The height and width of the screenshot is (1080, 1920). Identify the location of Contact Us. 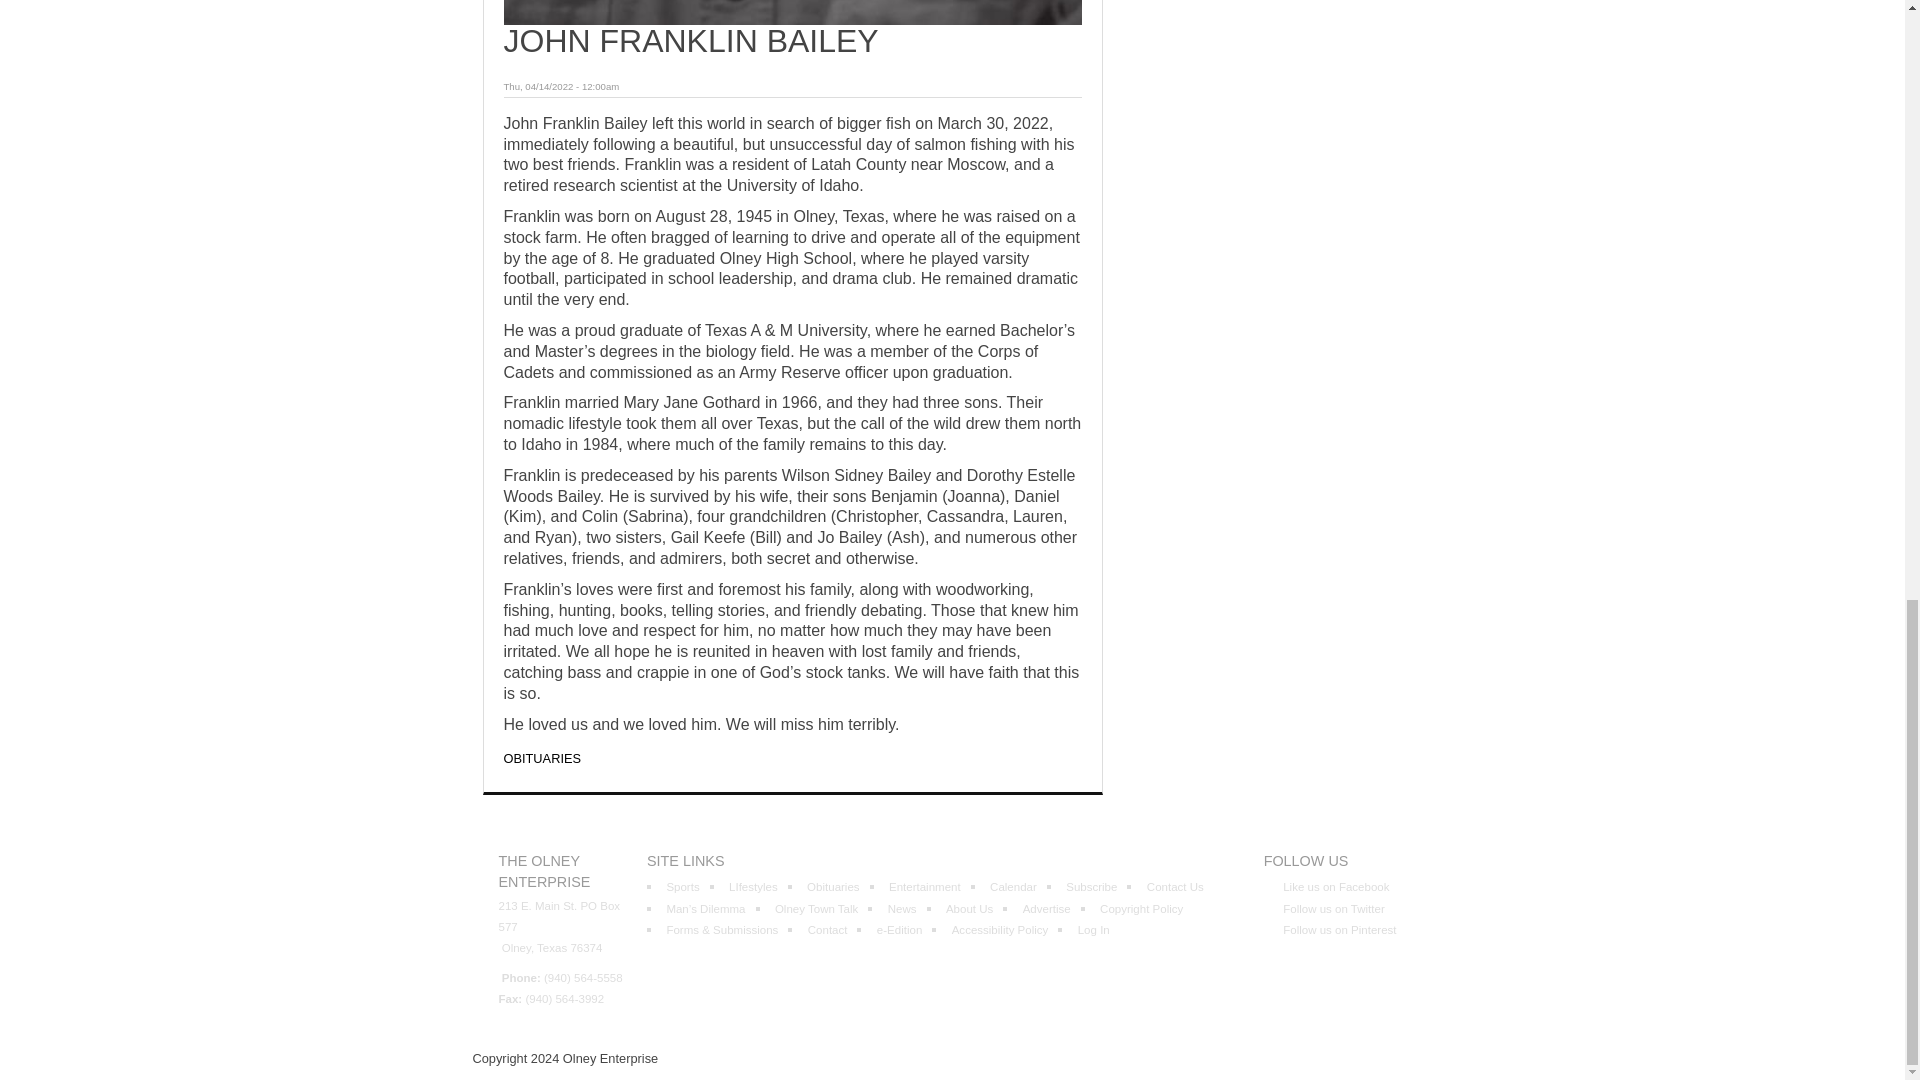
(1174, 887).